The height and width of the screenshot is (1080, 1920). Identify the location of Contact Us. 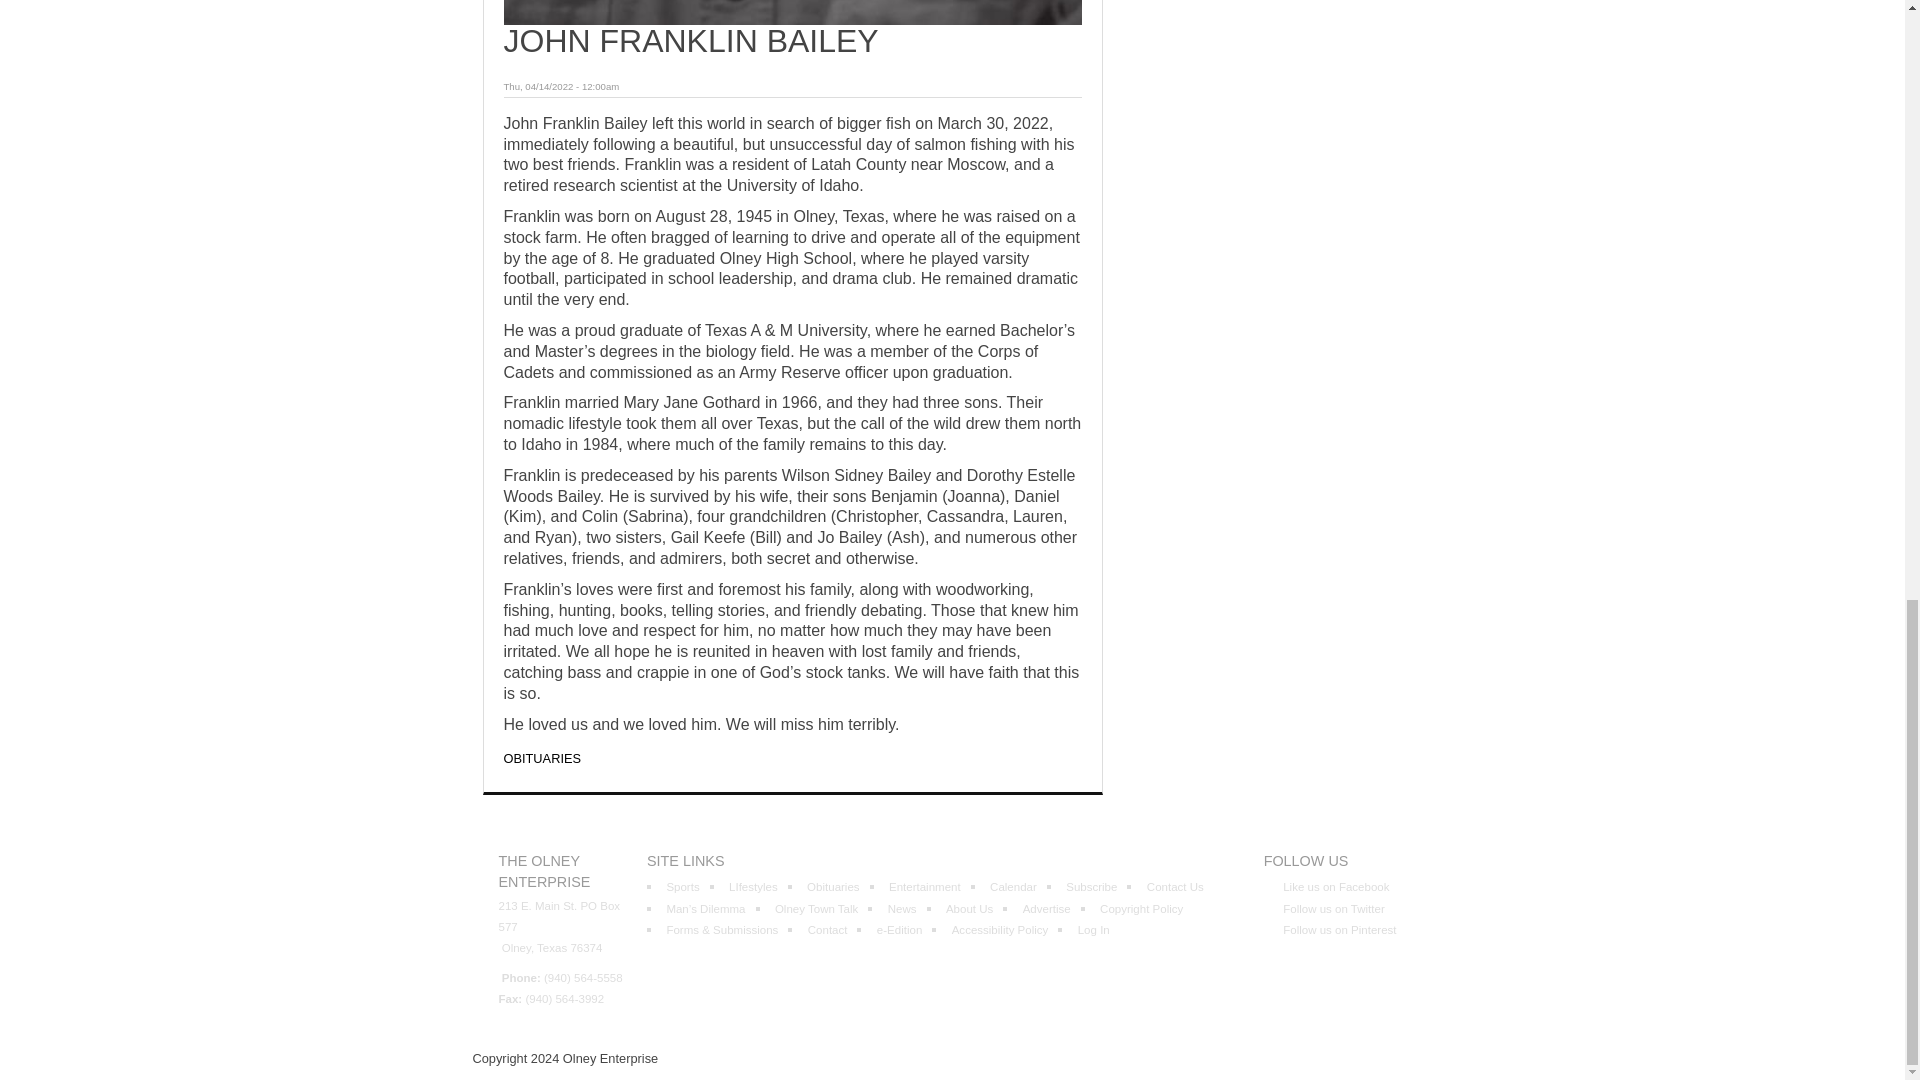
(1174, 887).